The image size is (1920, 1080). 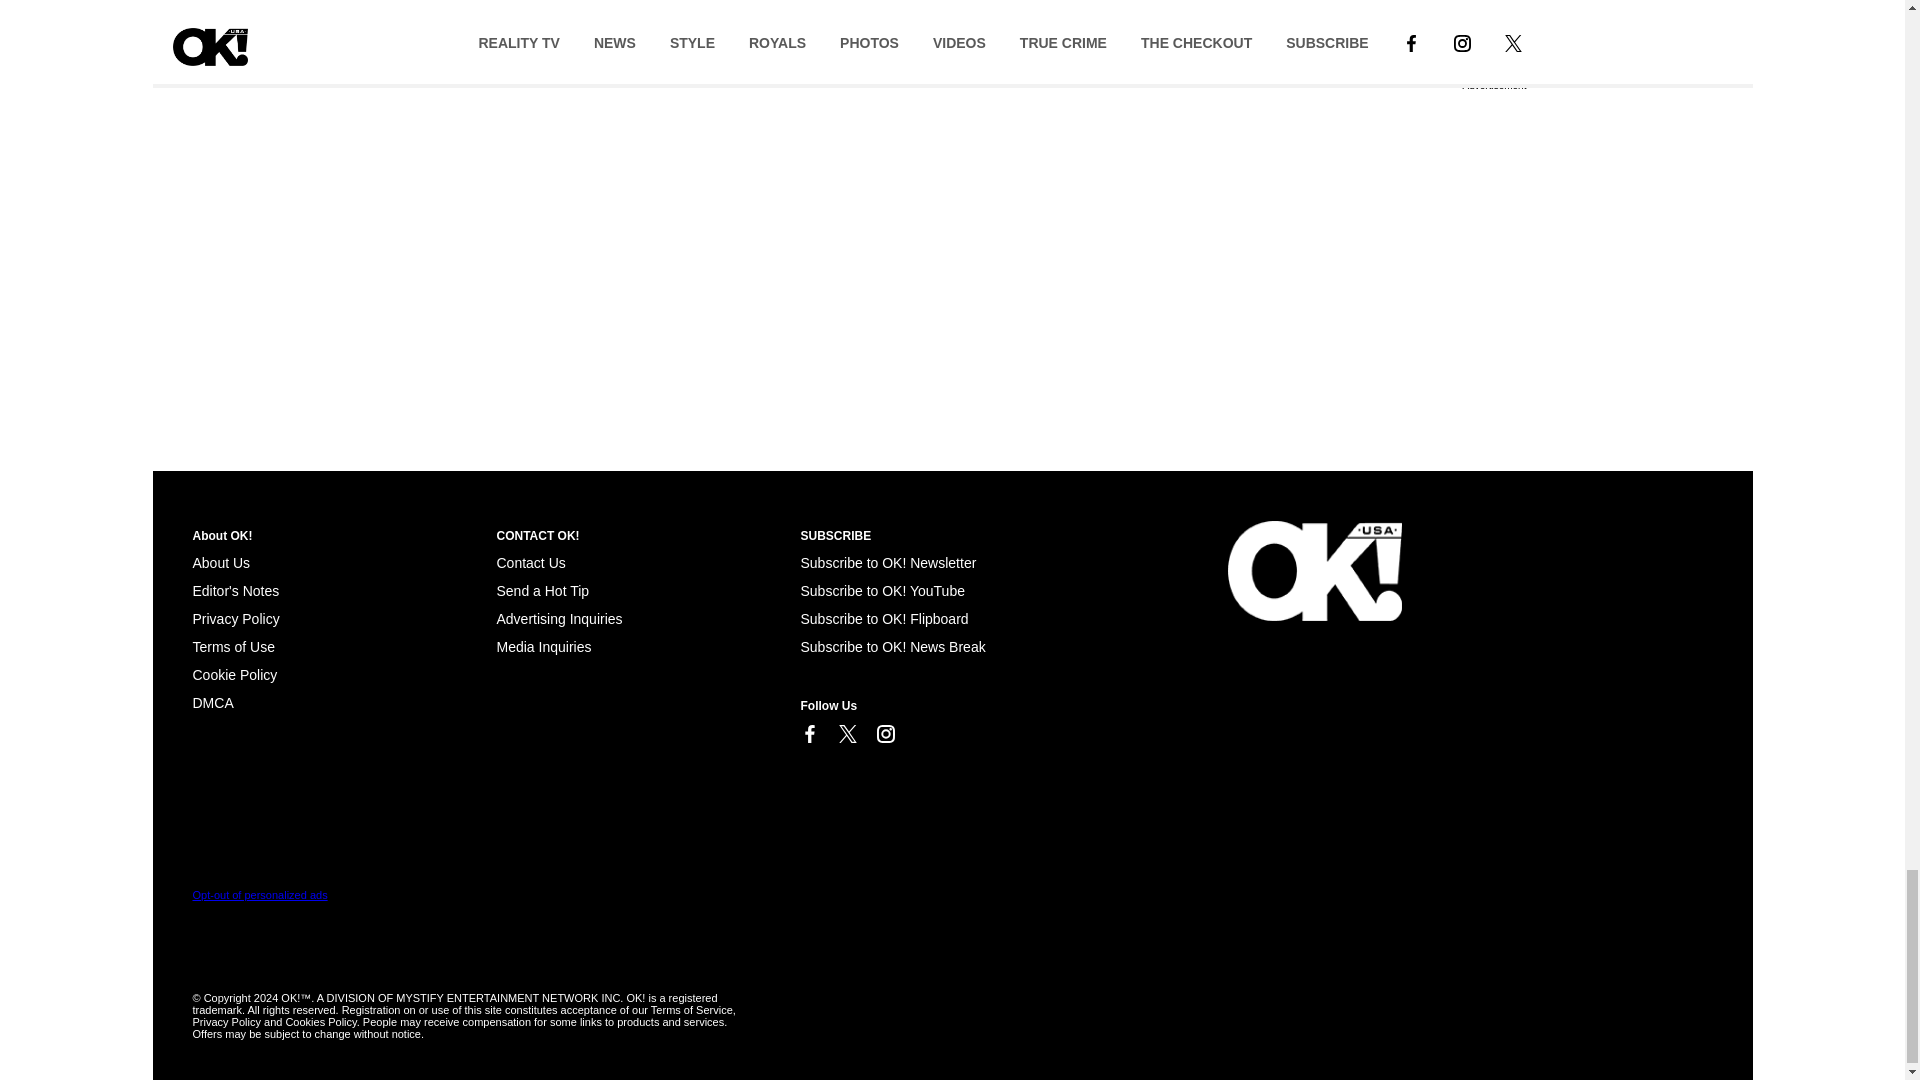 I want to click on Link to X, so click(x=846, y=734).